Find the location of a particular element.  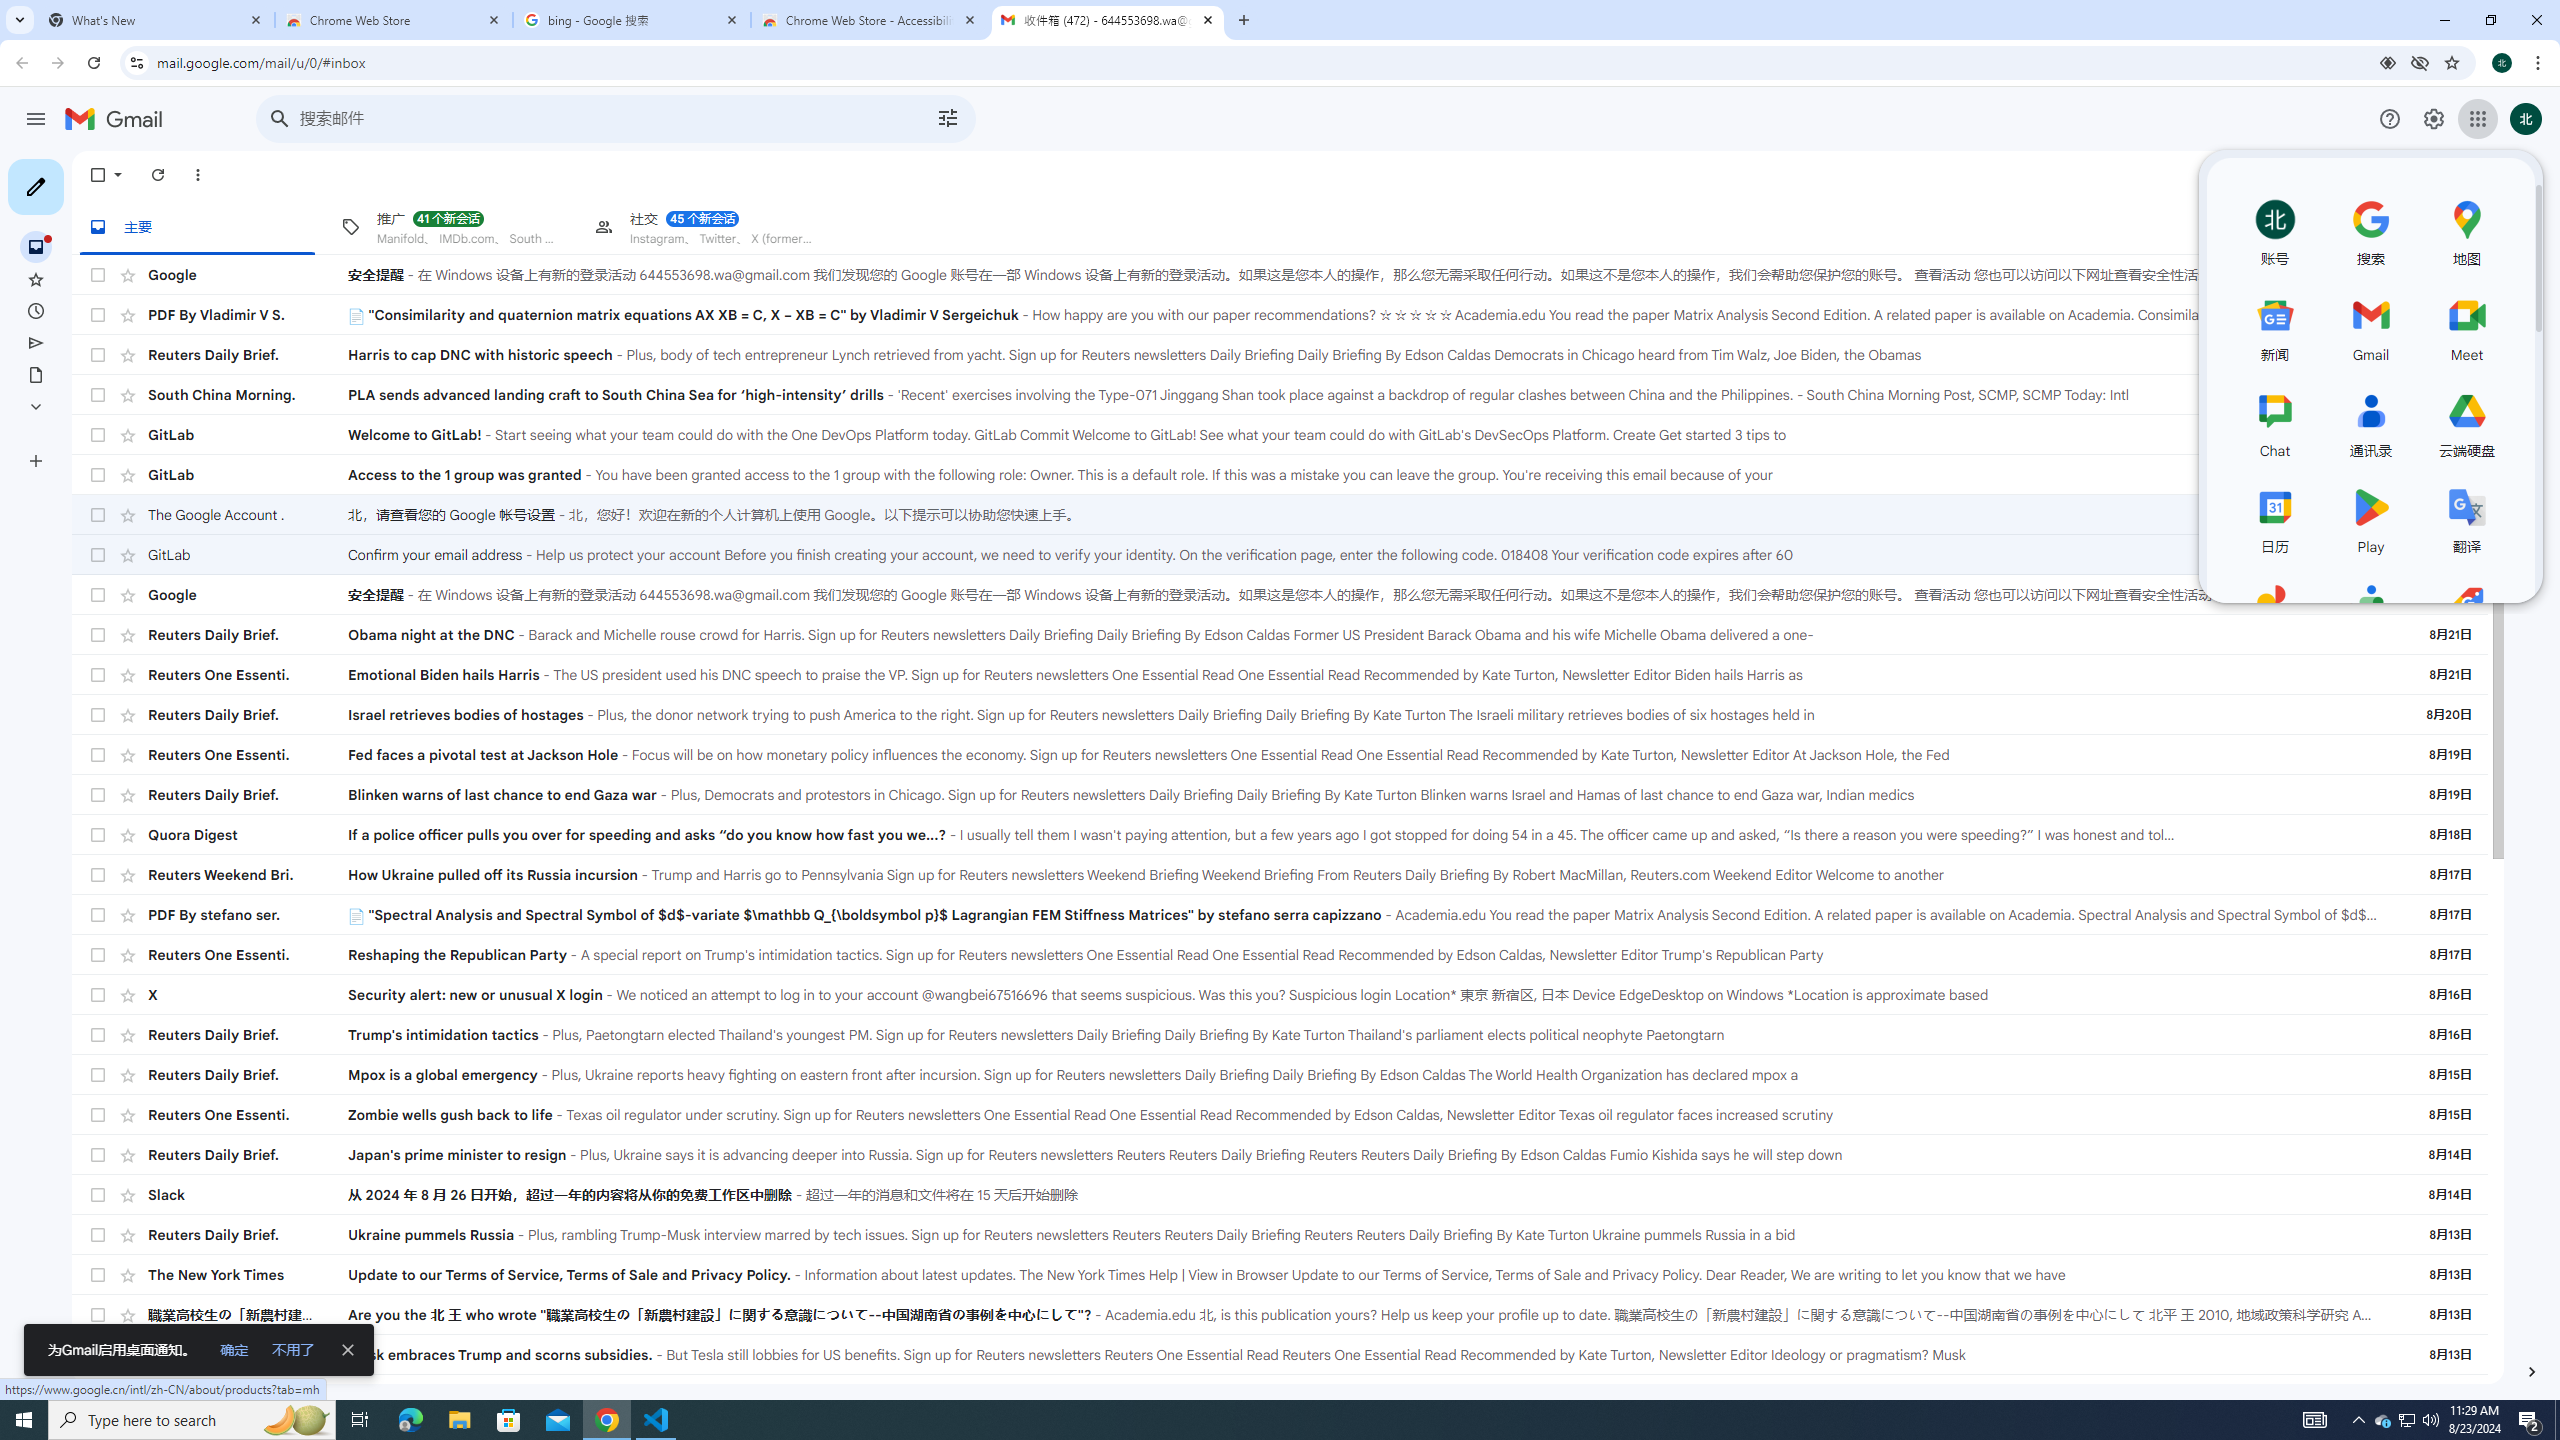

Address and search bar is located at coordinates (1262, 62).